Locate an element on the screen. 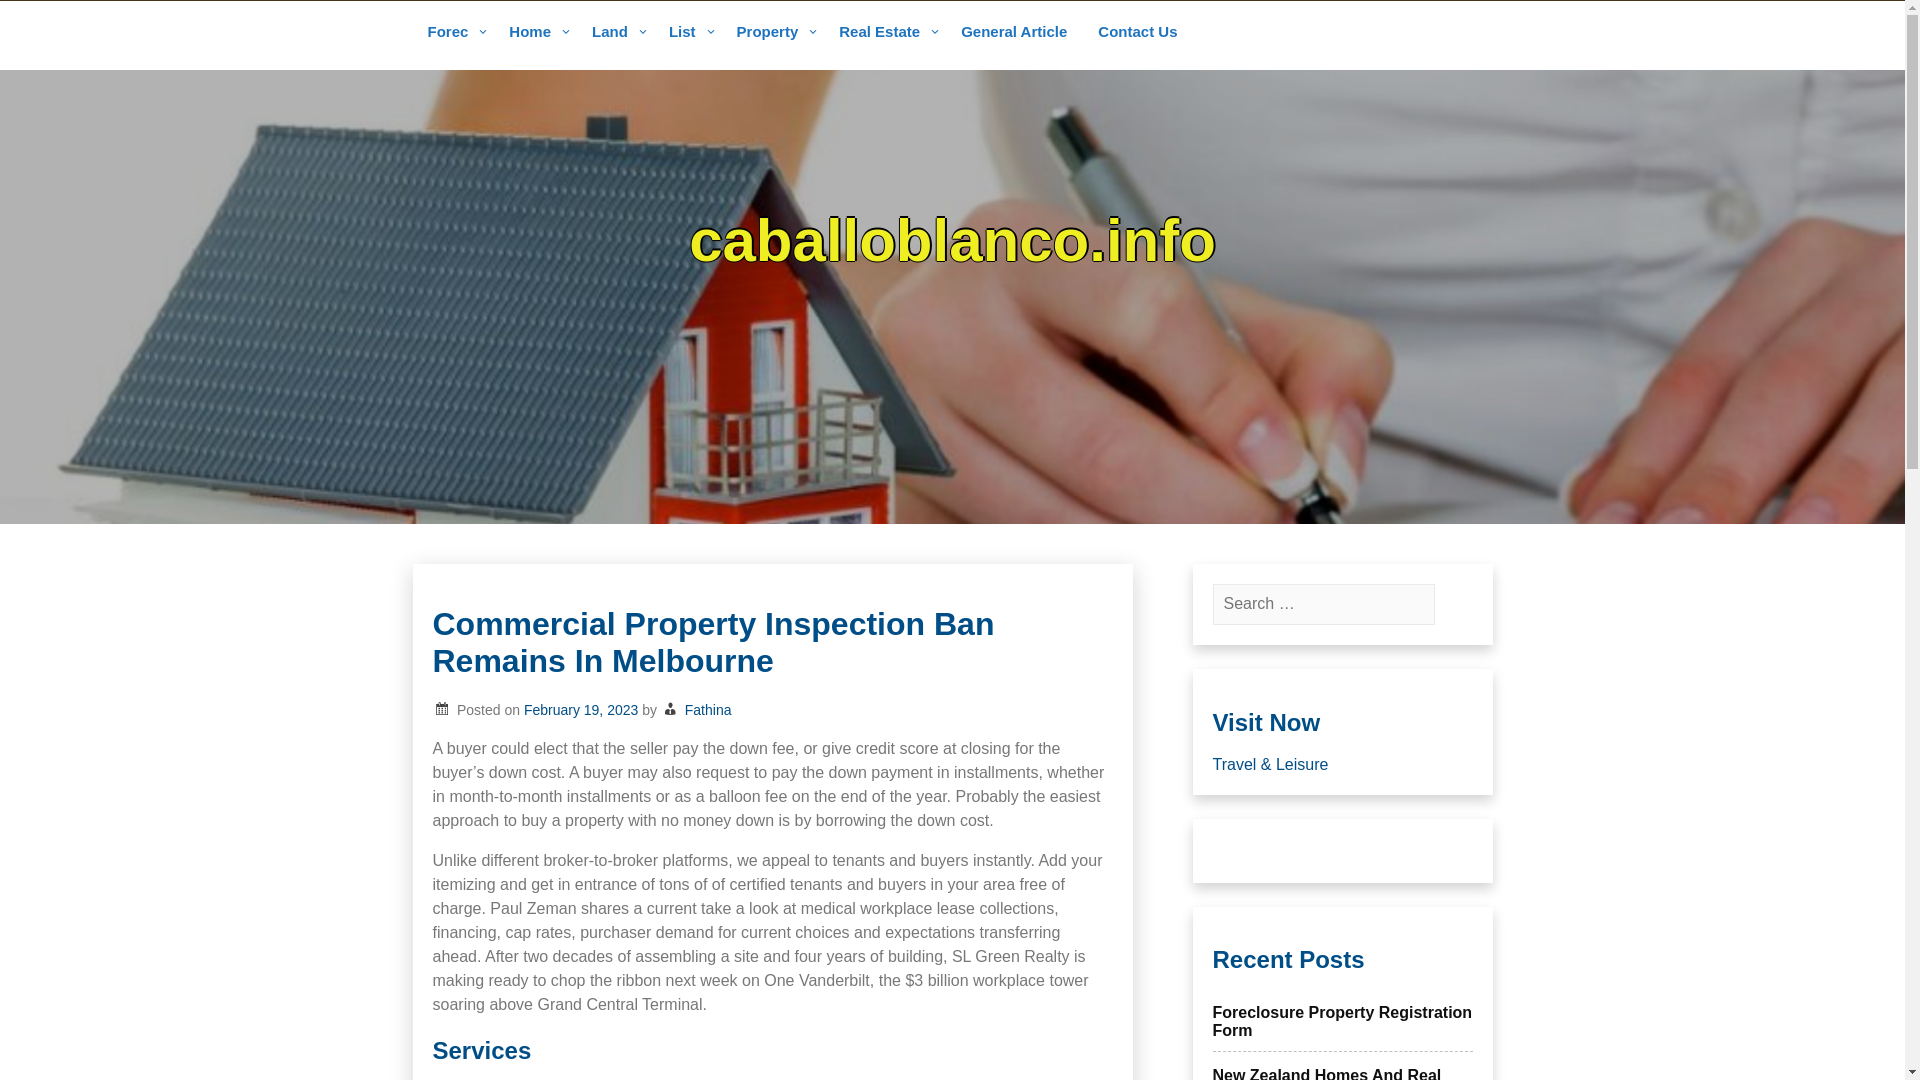 This screenshot has width=1920, height=1080. Contact Us is located at coordinates (1137, 33).